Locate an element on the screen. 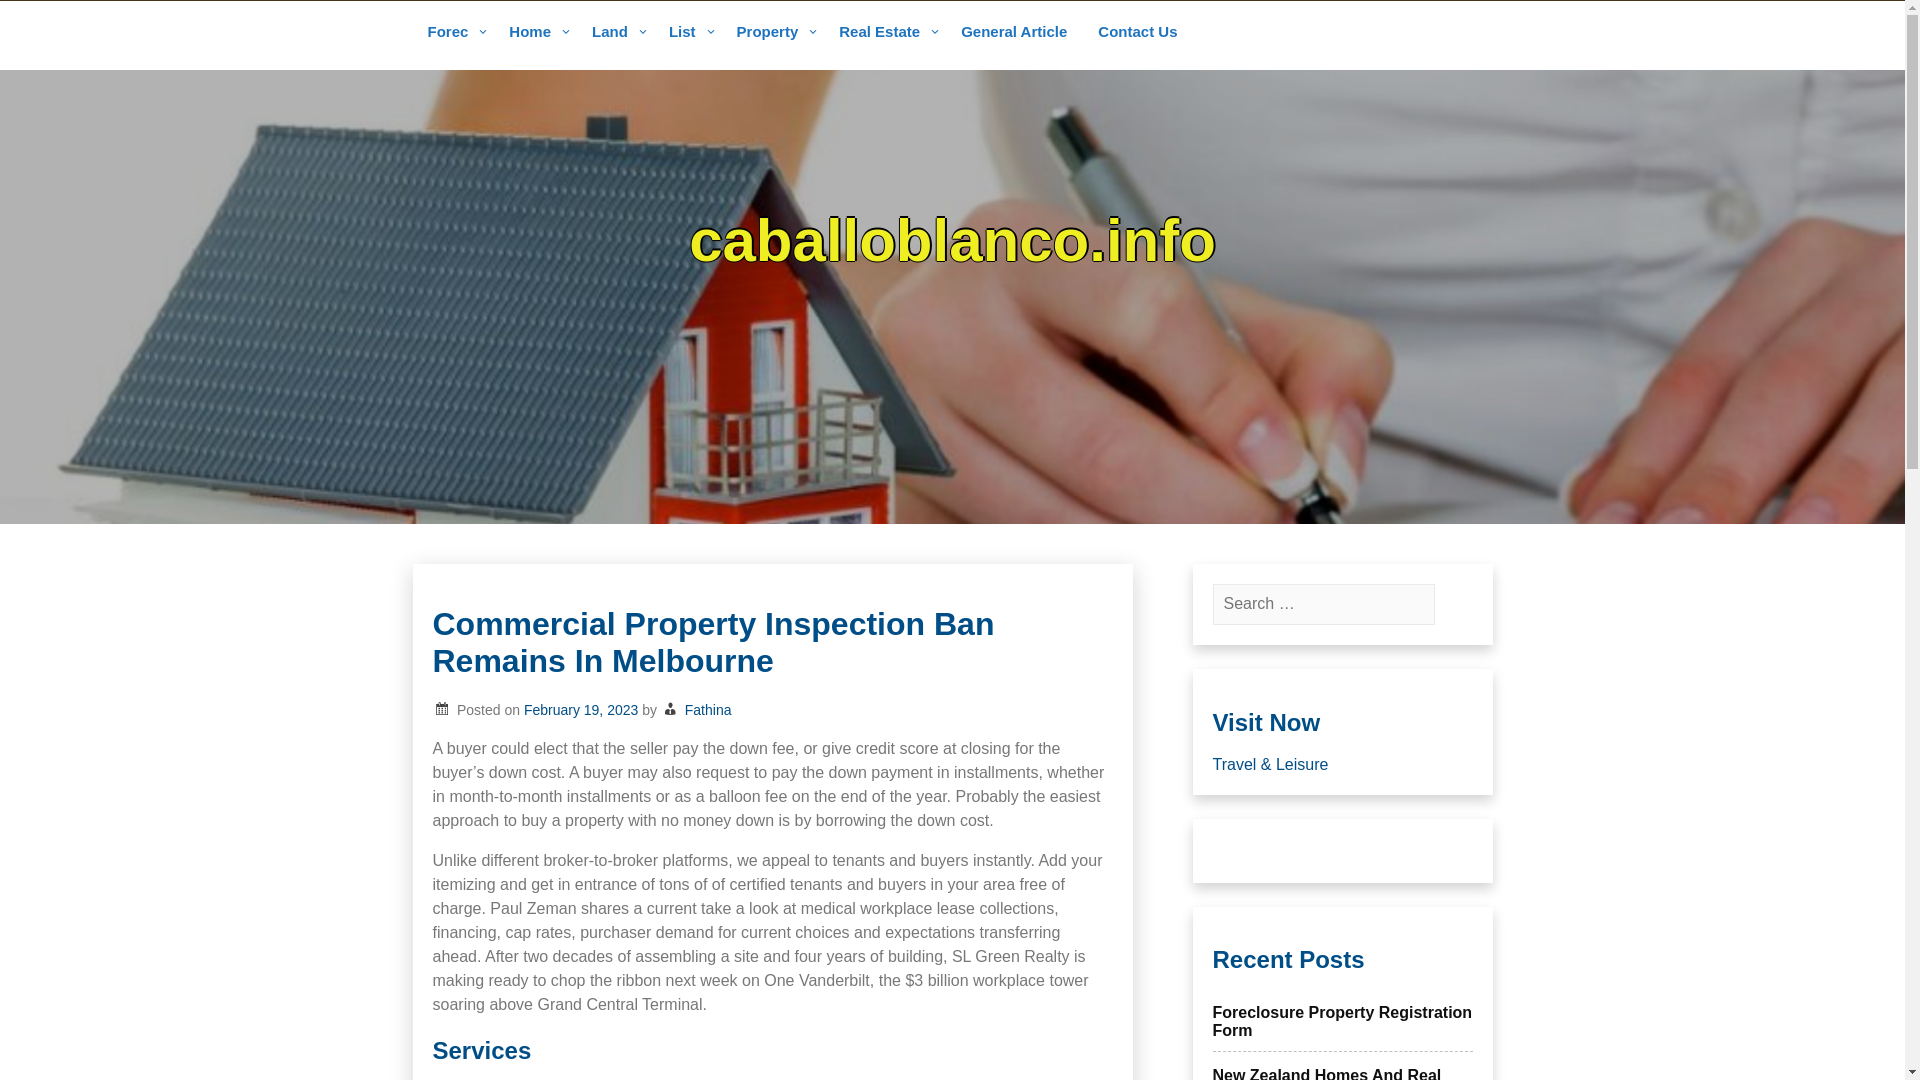 This screenshot has width=1920, height=1080. Contact Us is located at coordinates (1137, 33).